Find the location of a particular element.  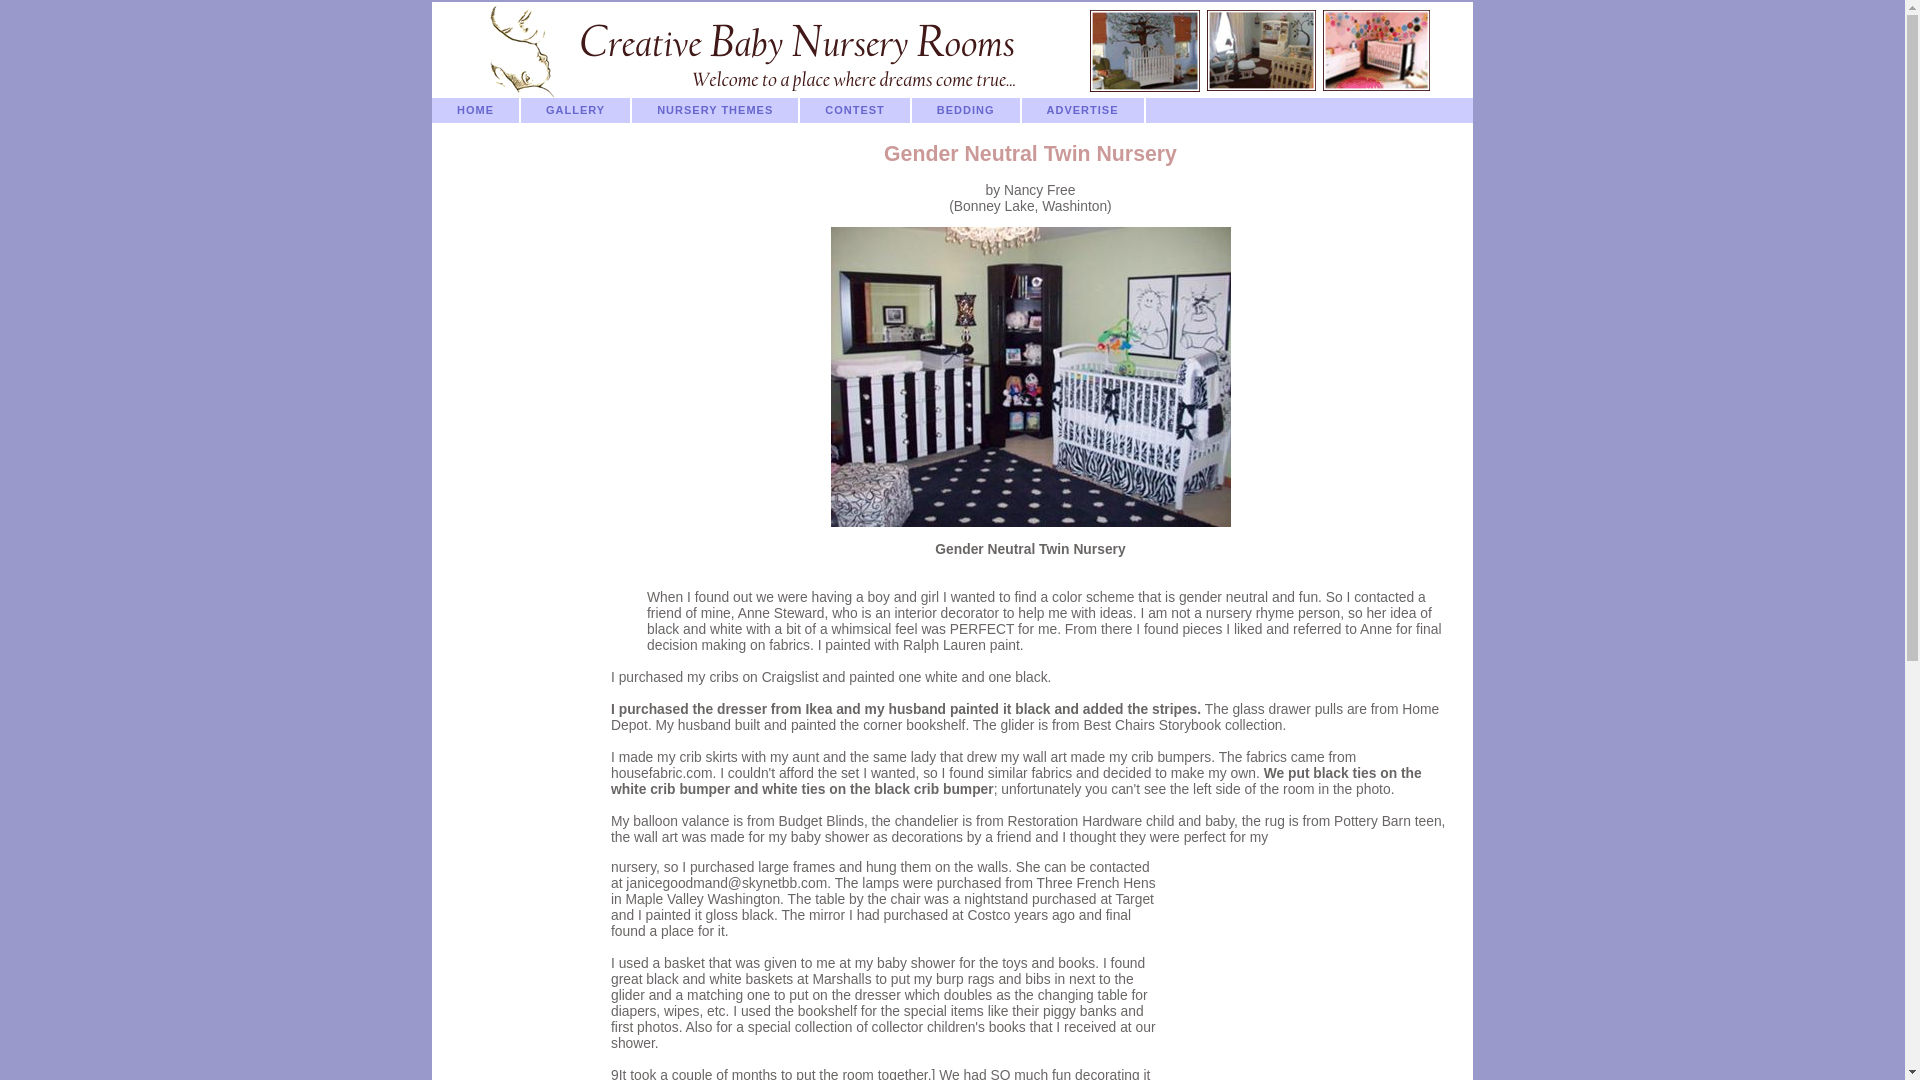

Gender Neutral Twin Nursery is located at coordinates (1030, 376).